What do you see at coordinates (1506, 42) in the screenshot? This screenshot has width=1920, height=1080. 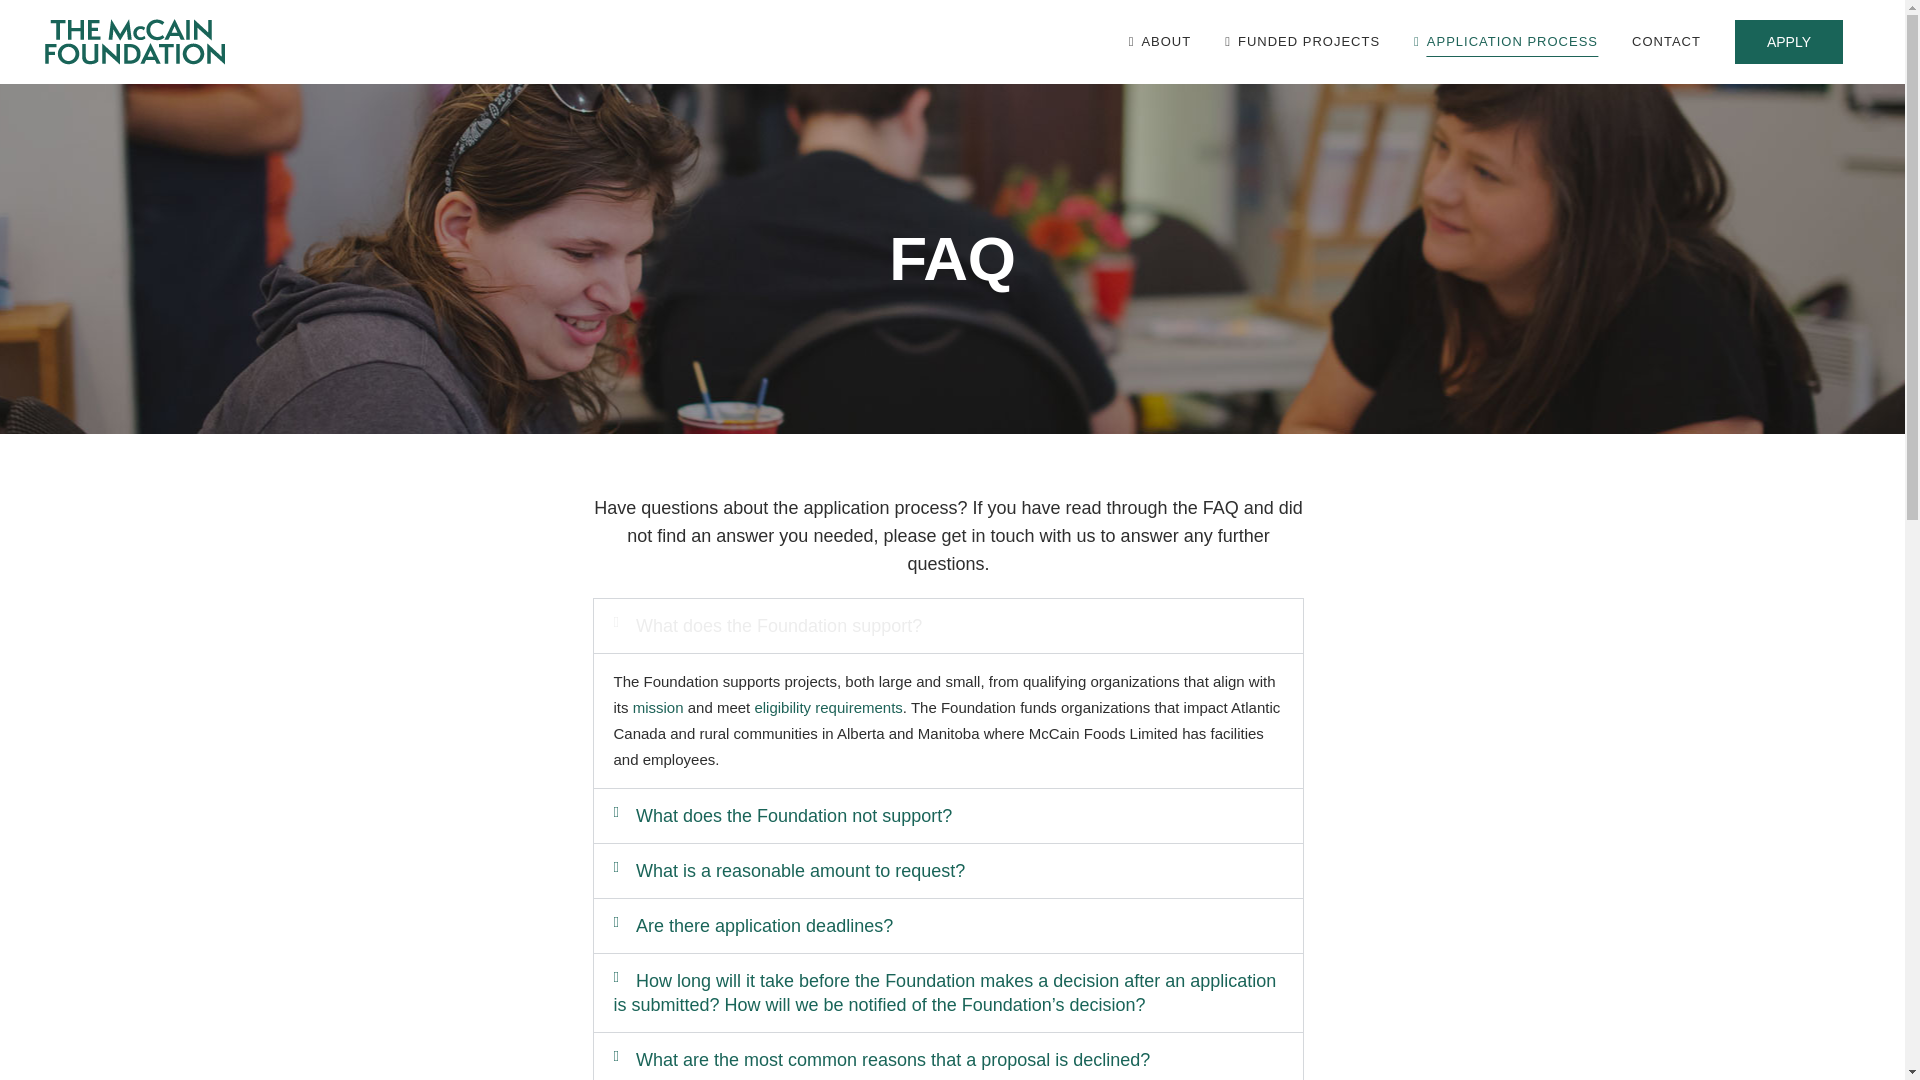 I see `APPLICATION PROCESS` at bounding box center [1506, 42].